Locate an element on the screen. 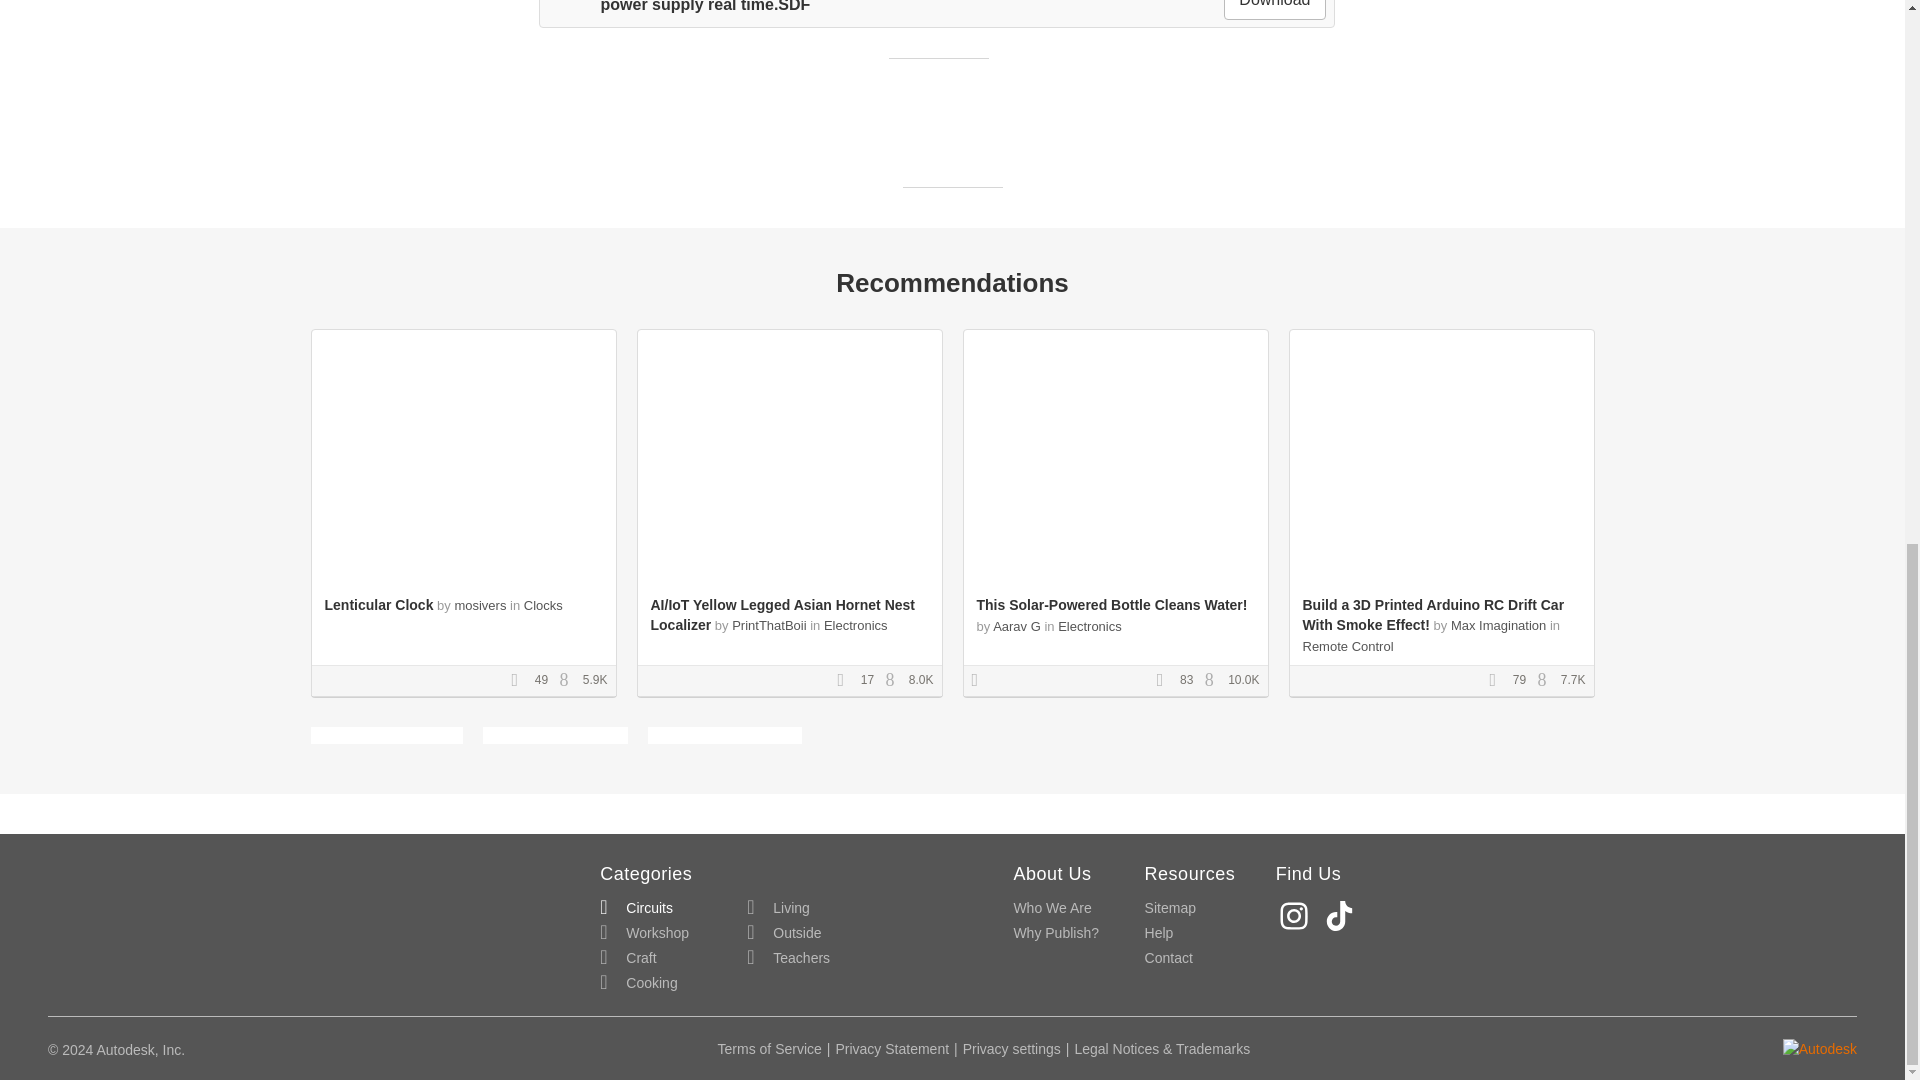  Clocks is located at coordinates (543, 606).